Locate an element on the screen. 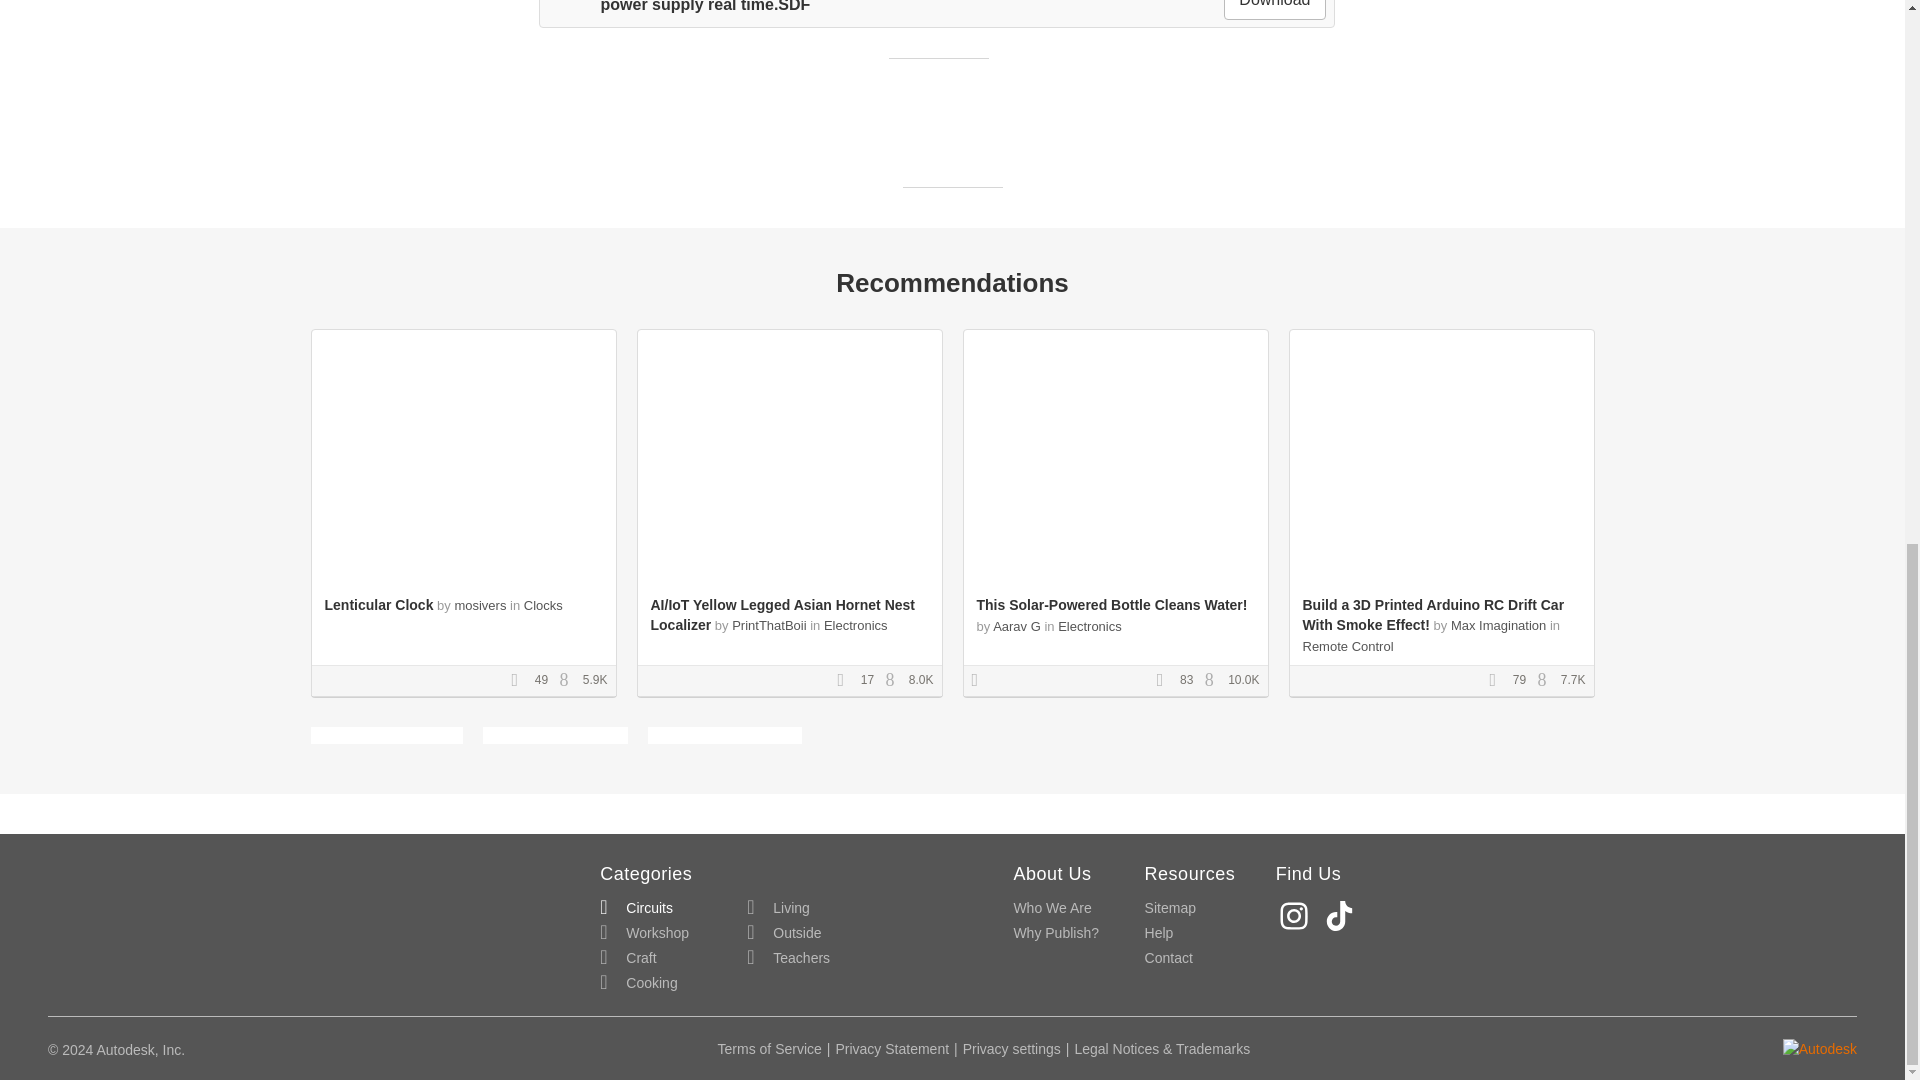  Clocks is located at coordinates (543, 606).